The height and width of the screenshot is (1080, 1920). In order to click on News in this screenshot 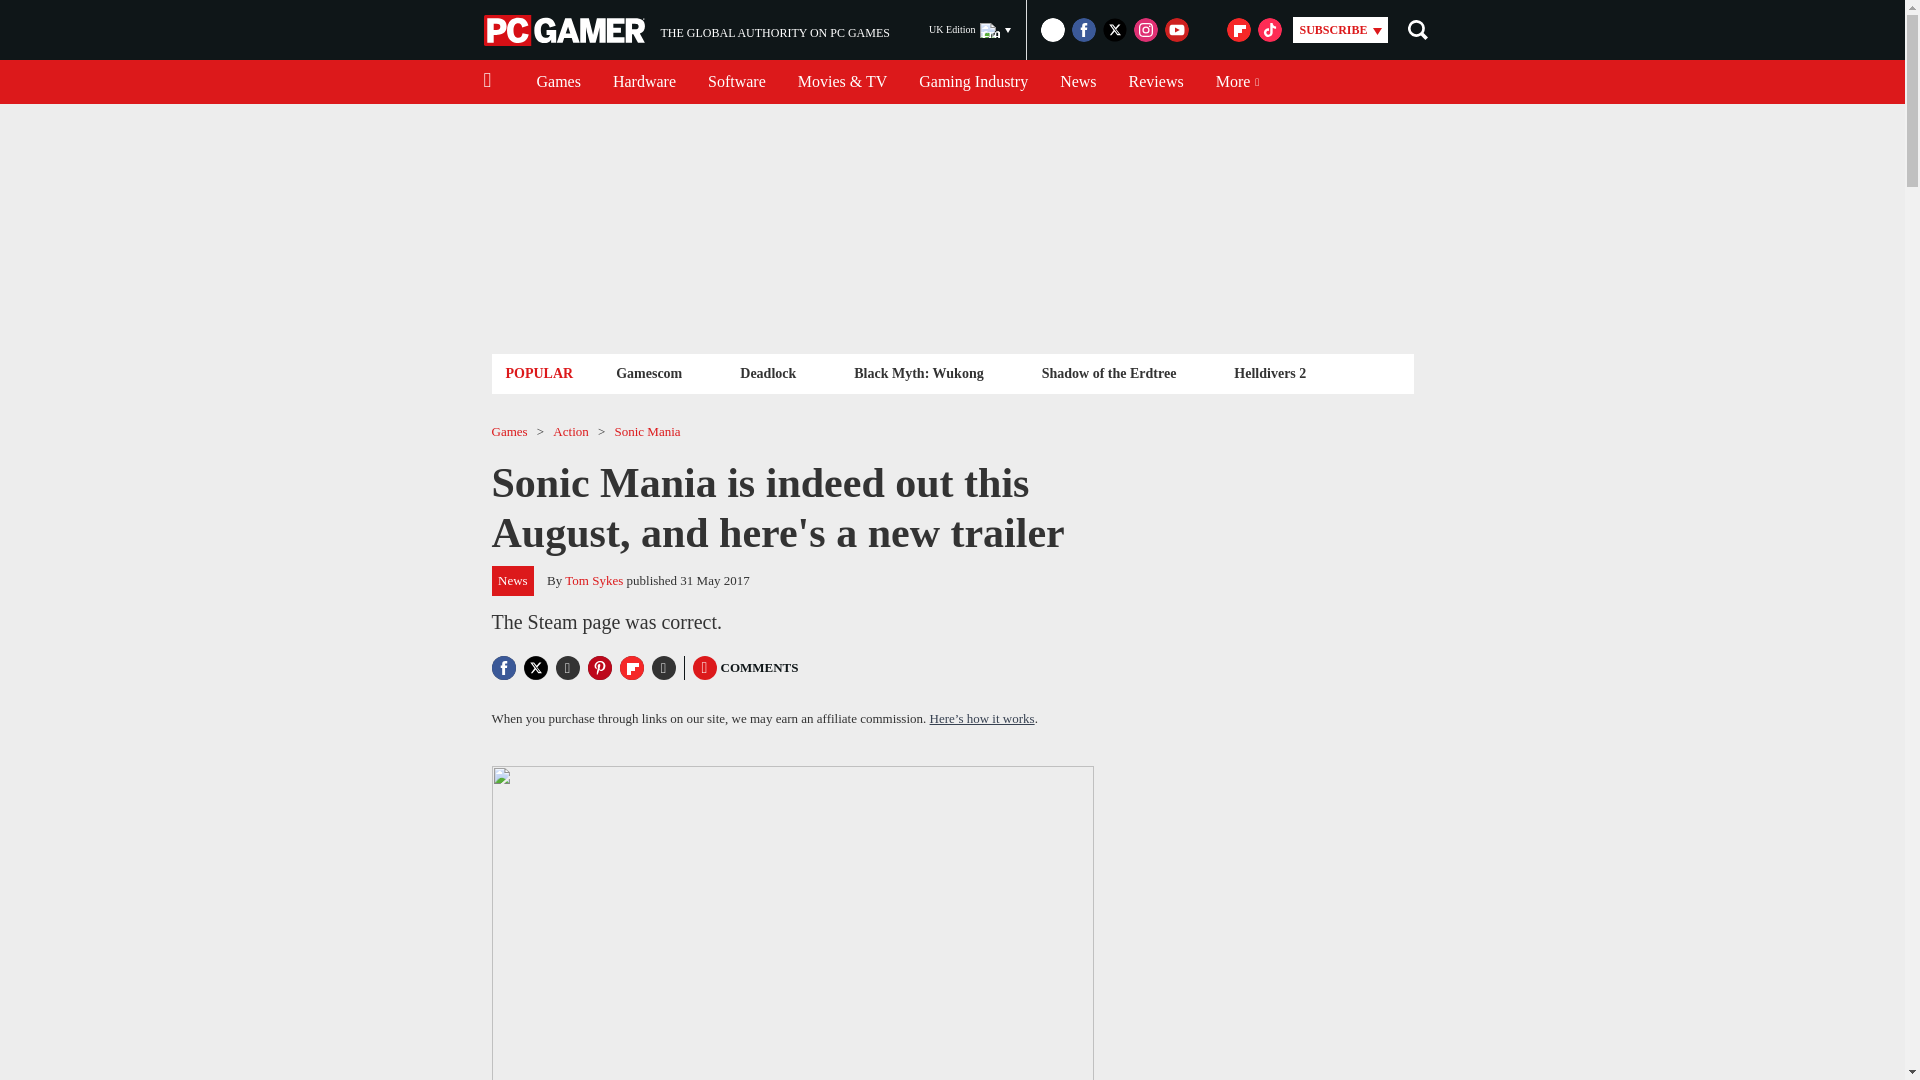, I will do `click(686, 30)`.